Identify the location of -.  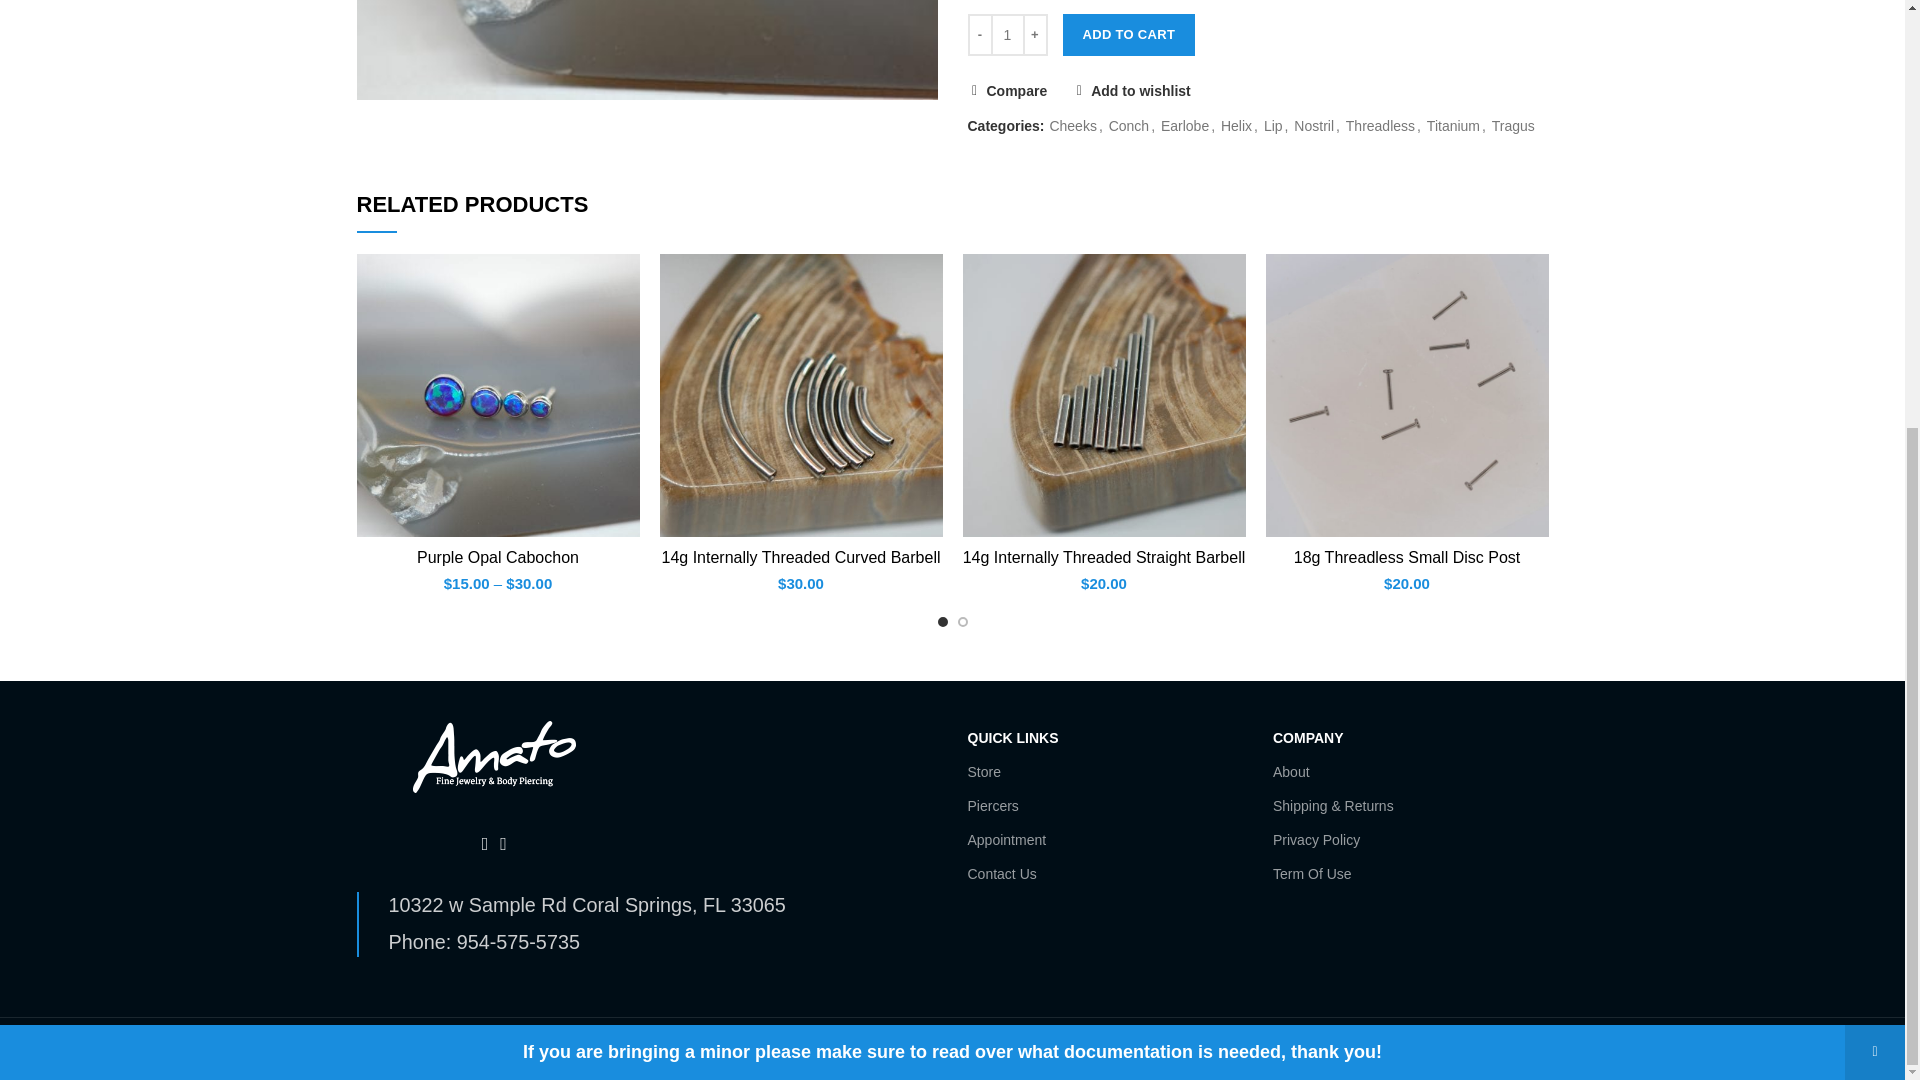
(980, 35).